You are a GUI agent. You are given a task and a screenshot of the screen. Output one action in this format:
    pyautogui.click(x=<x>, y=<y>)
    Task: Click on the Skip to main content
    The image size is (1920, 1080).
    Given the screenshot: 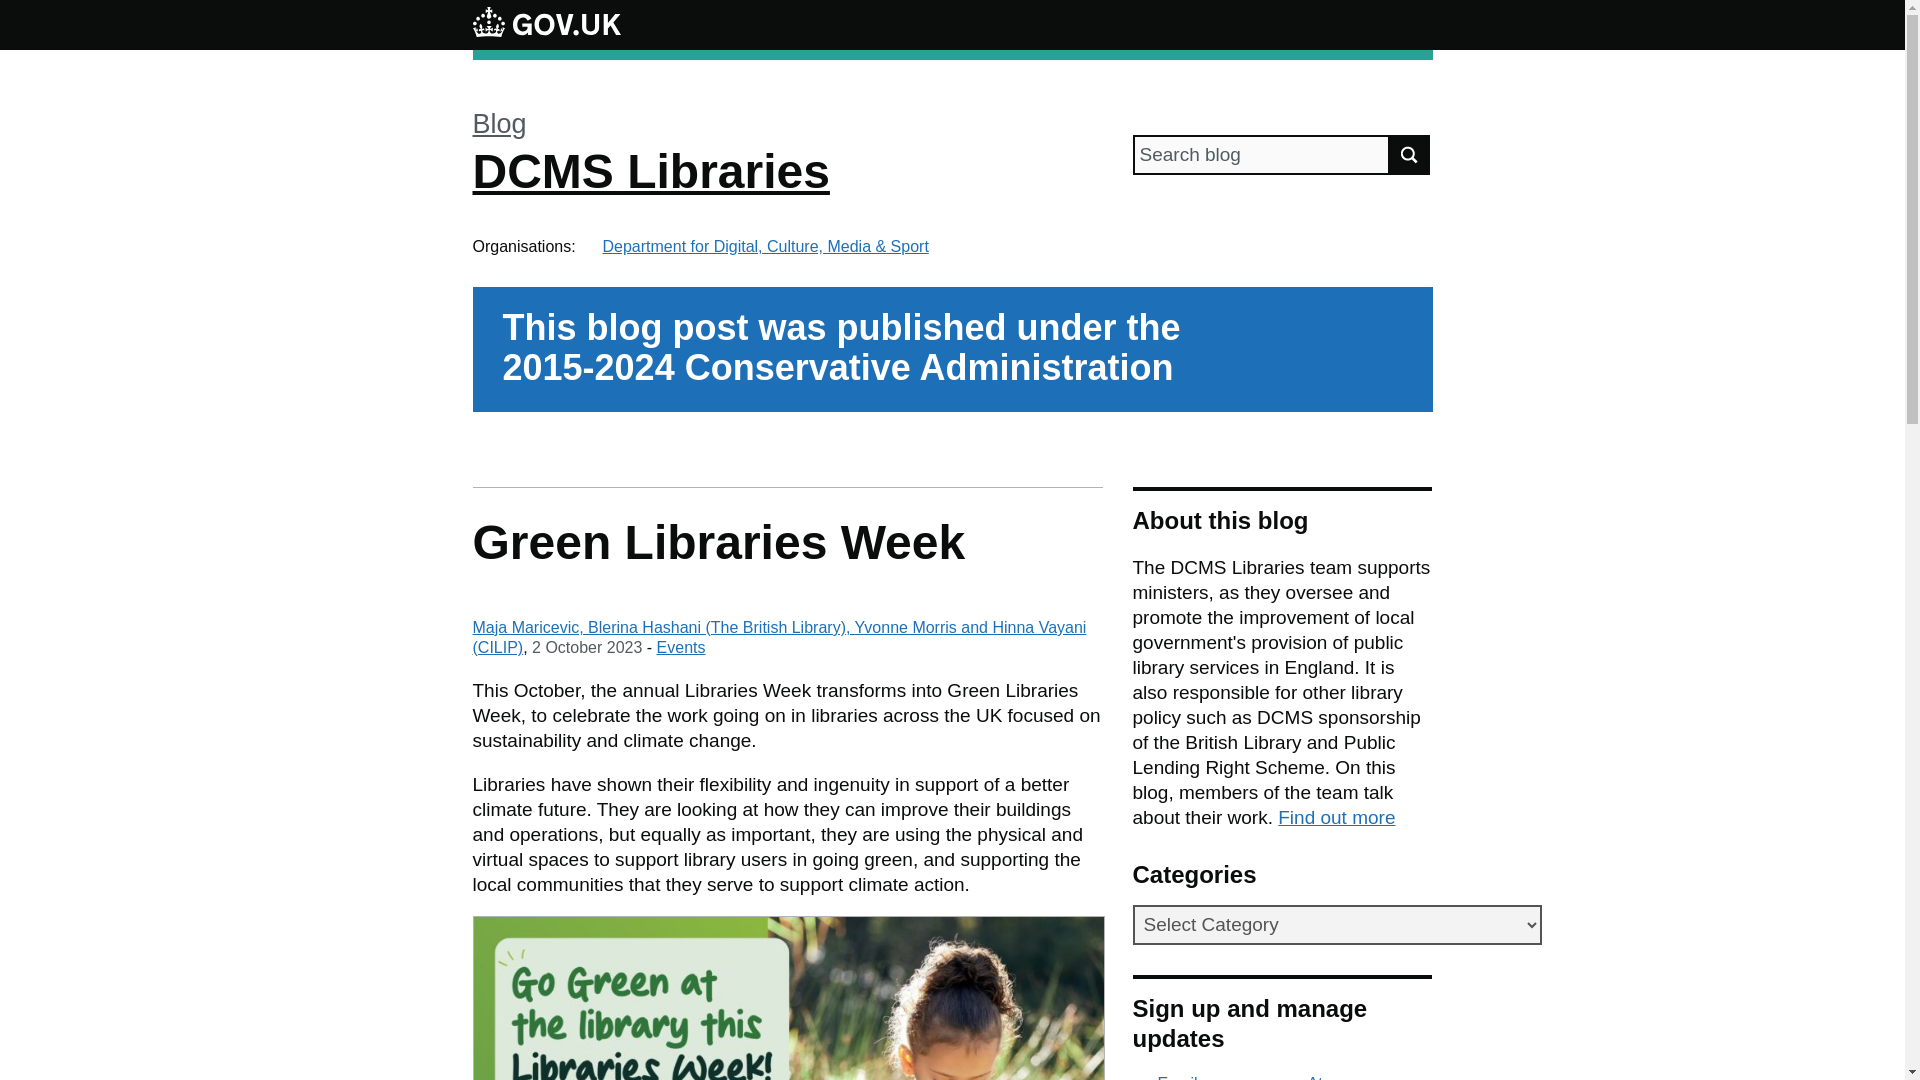 What is the action you would take?
    pyautogui.click(x=15, y=10)
    